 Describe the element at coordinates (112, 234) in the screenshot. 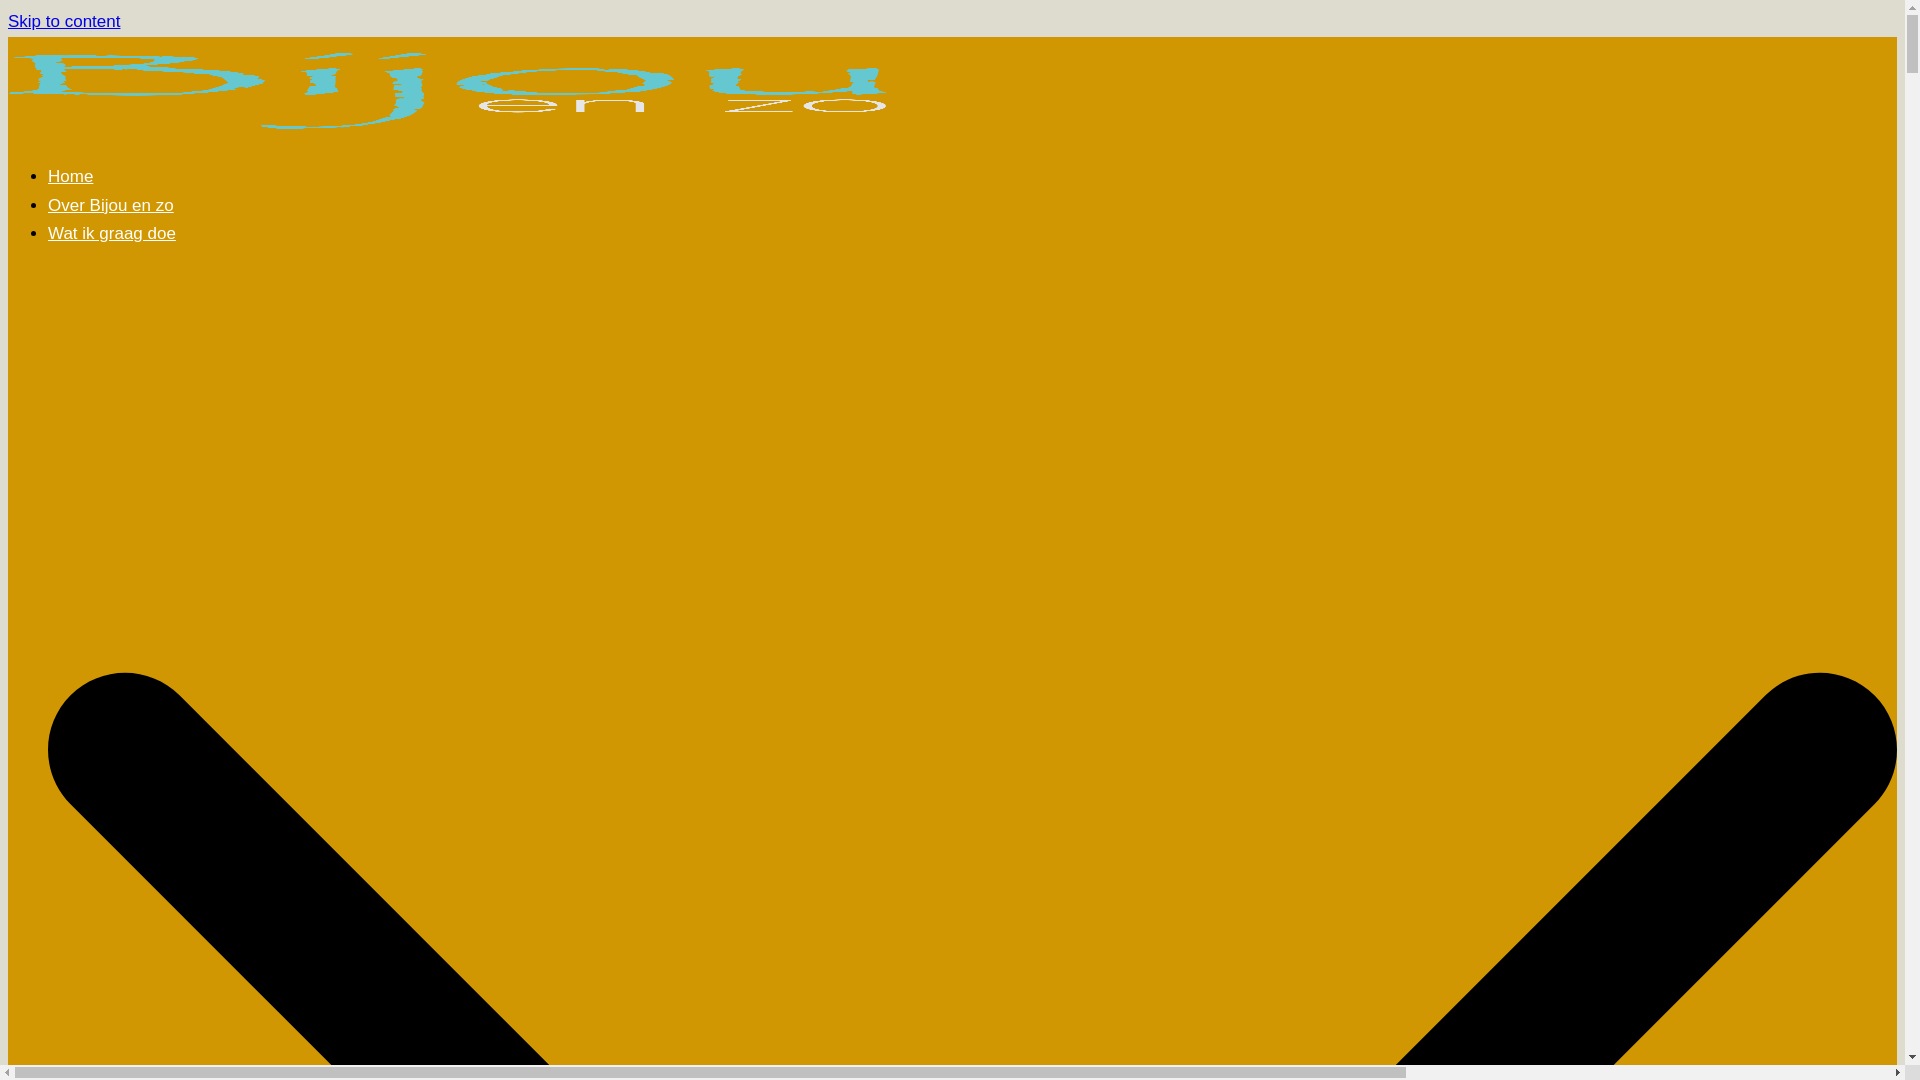

I see `Wat ik graag doe` at that location.